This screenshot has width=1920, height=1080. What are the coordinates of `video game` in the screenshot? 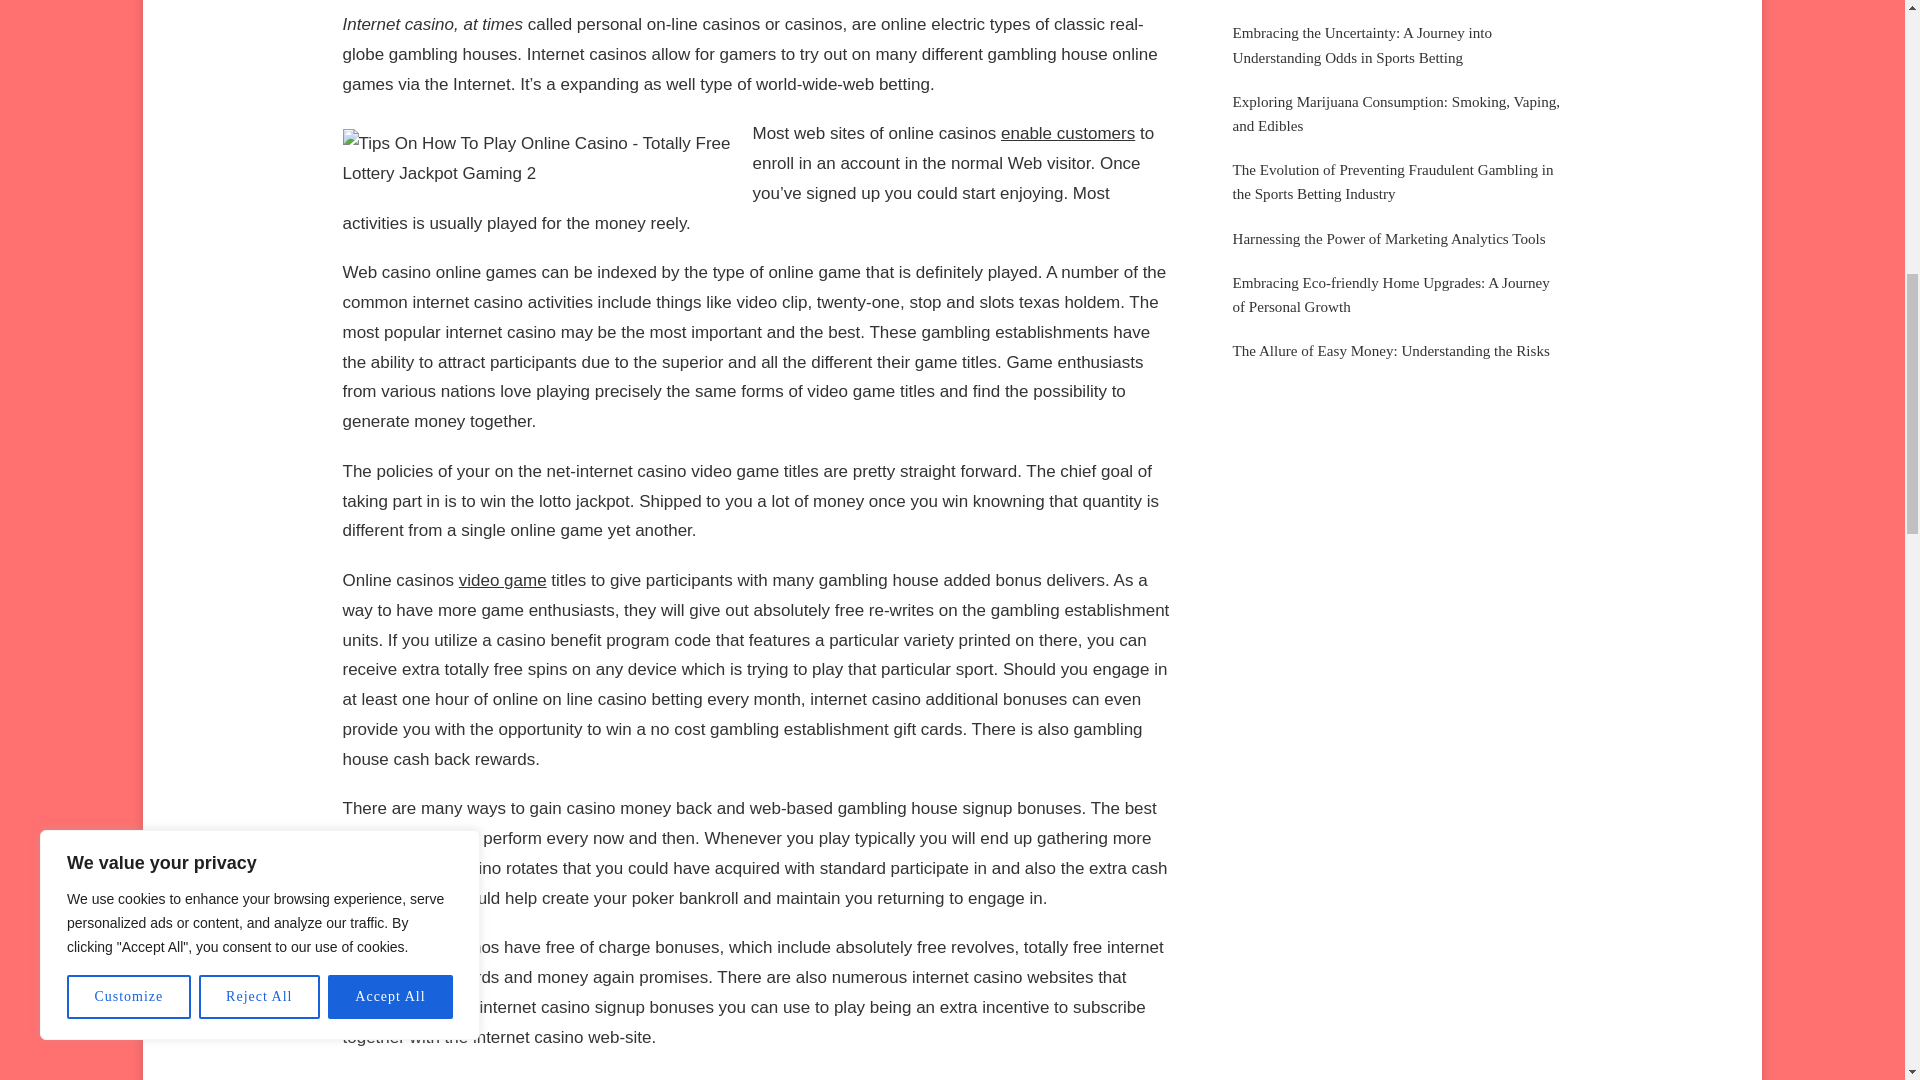 It's located at (502, 580).